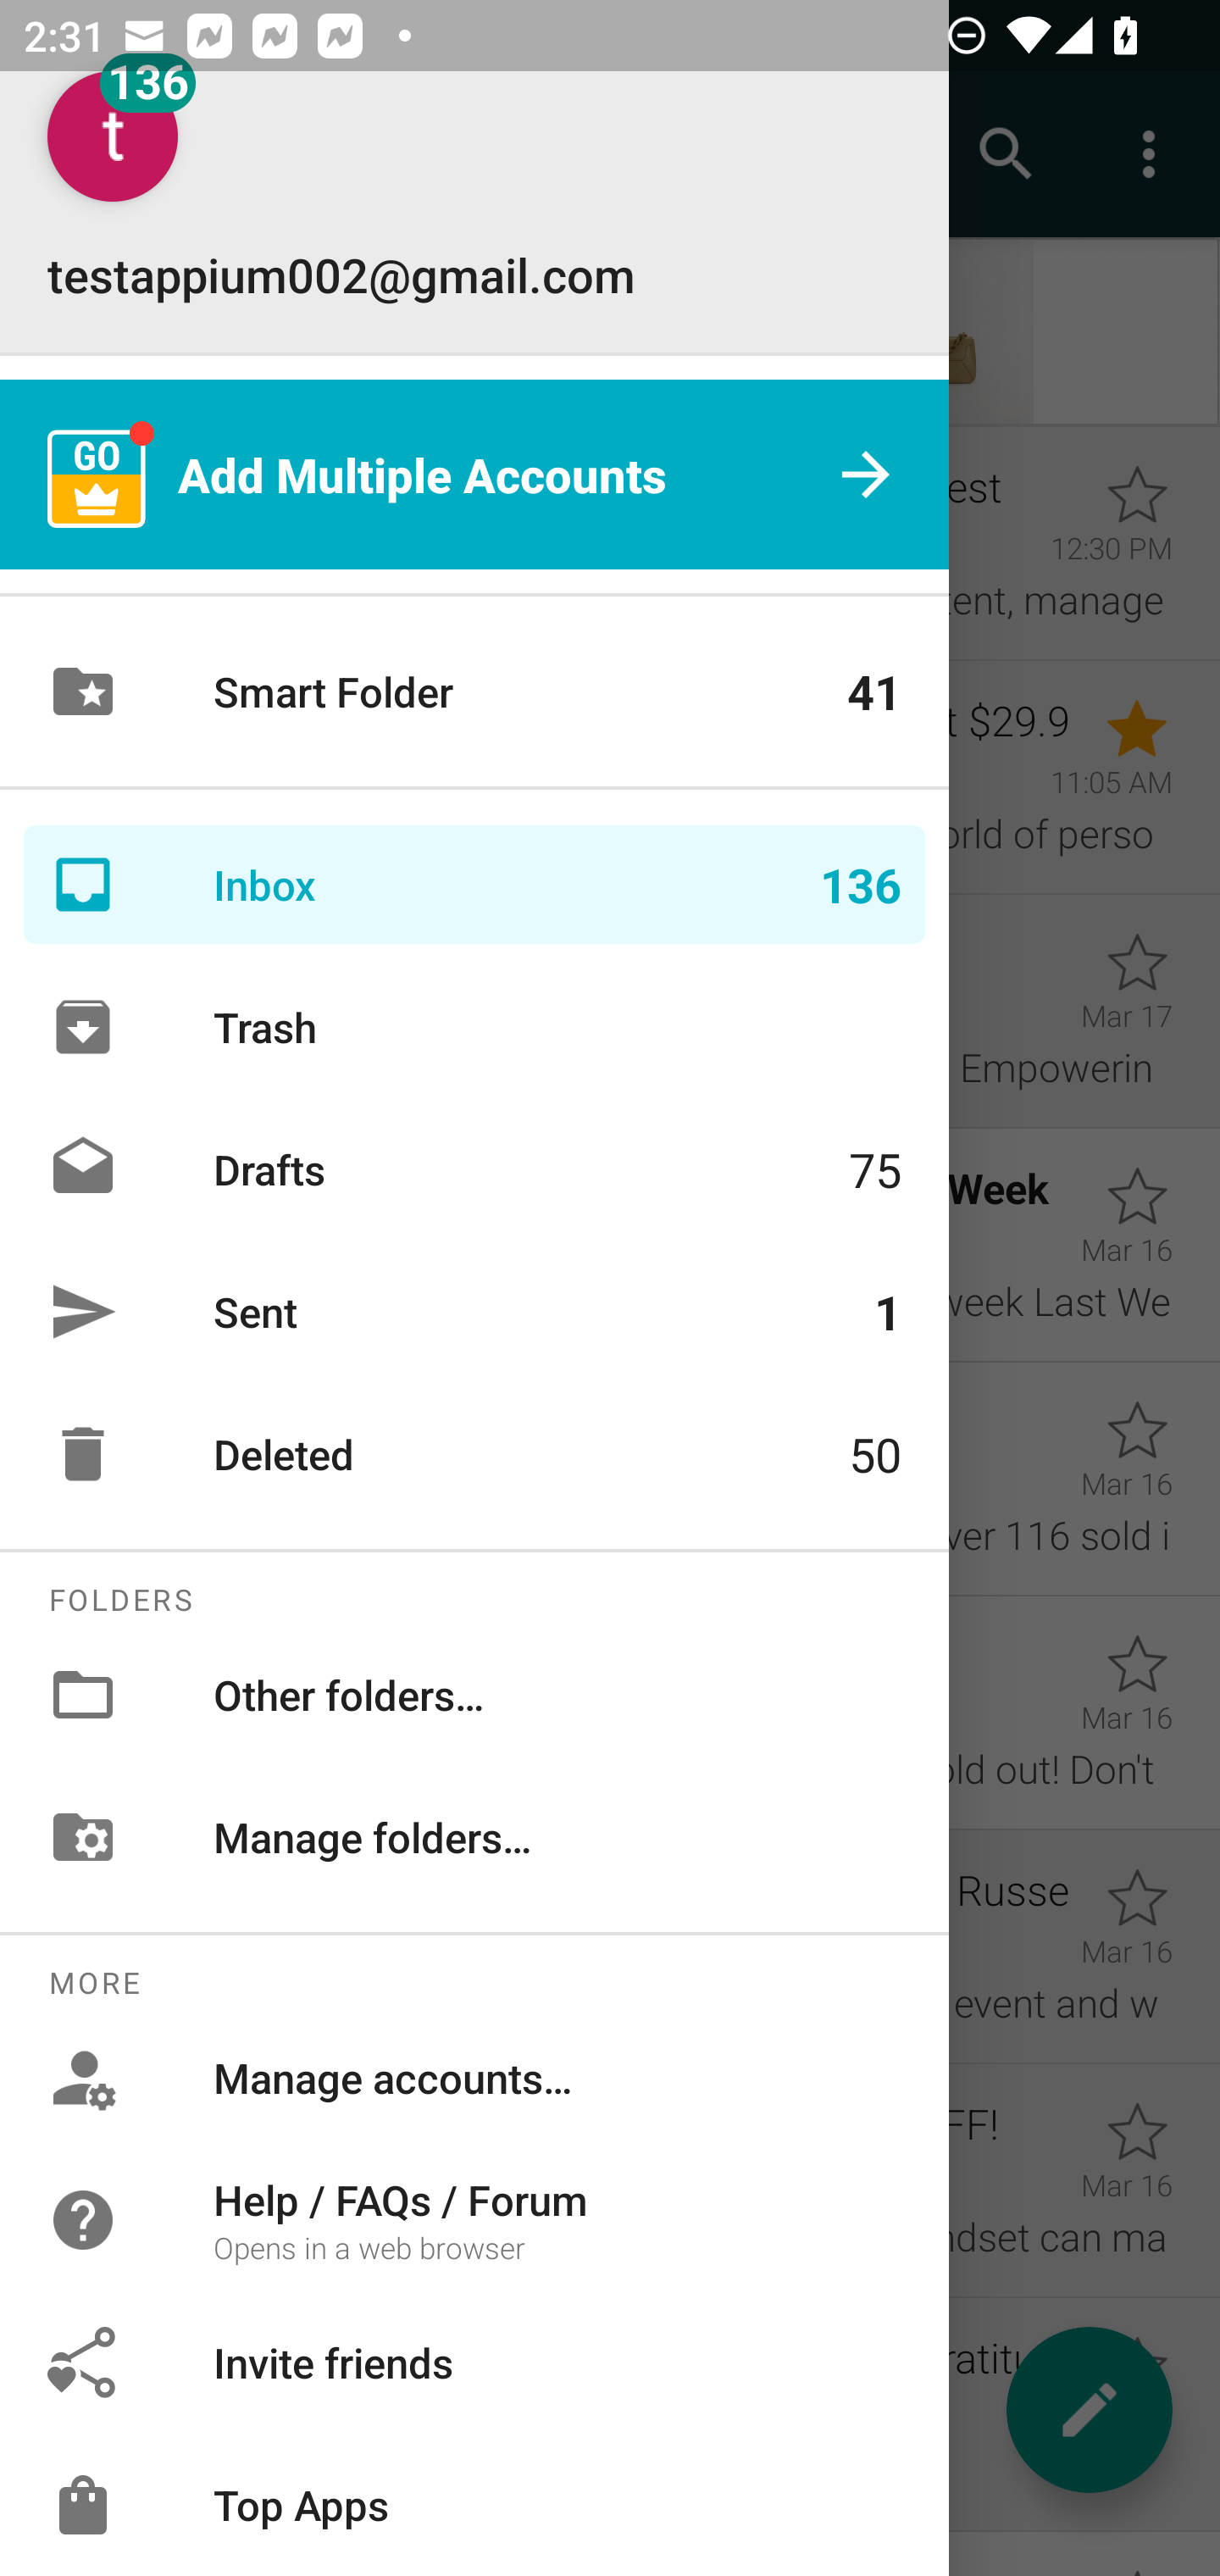 Image resolution: width=1220 pixels, height=2576 pixels. What do you see at coordinates (474, 1169) in the screenshot?
I see `Drafts 75` at bounding box center [474, 1169].